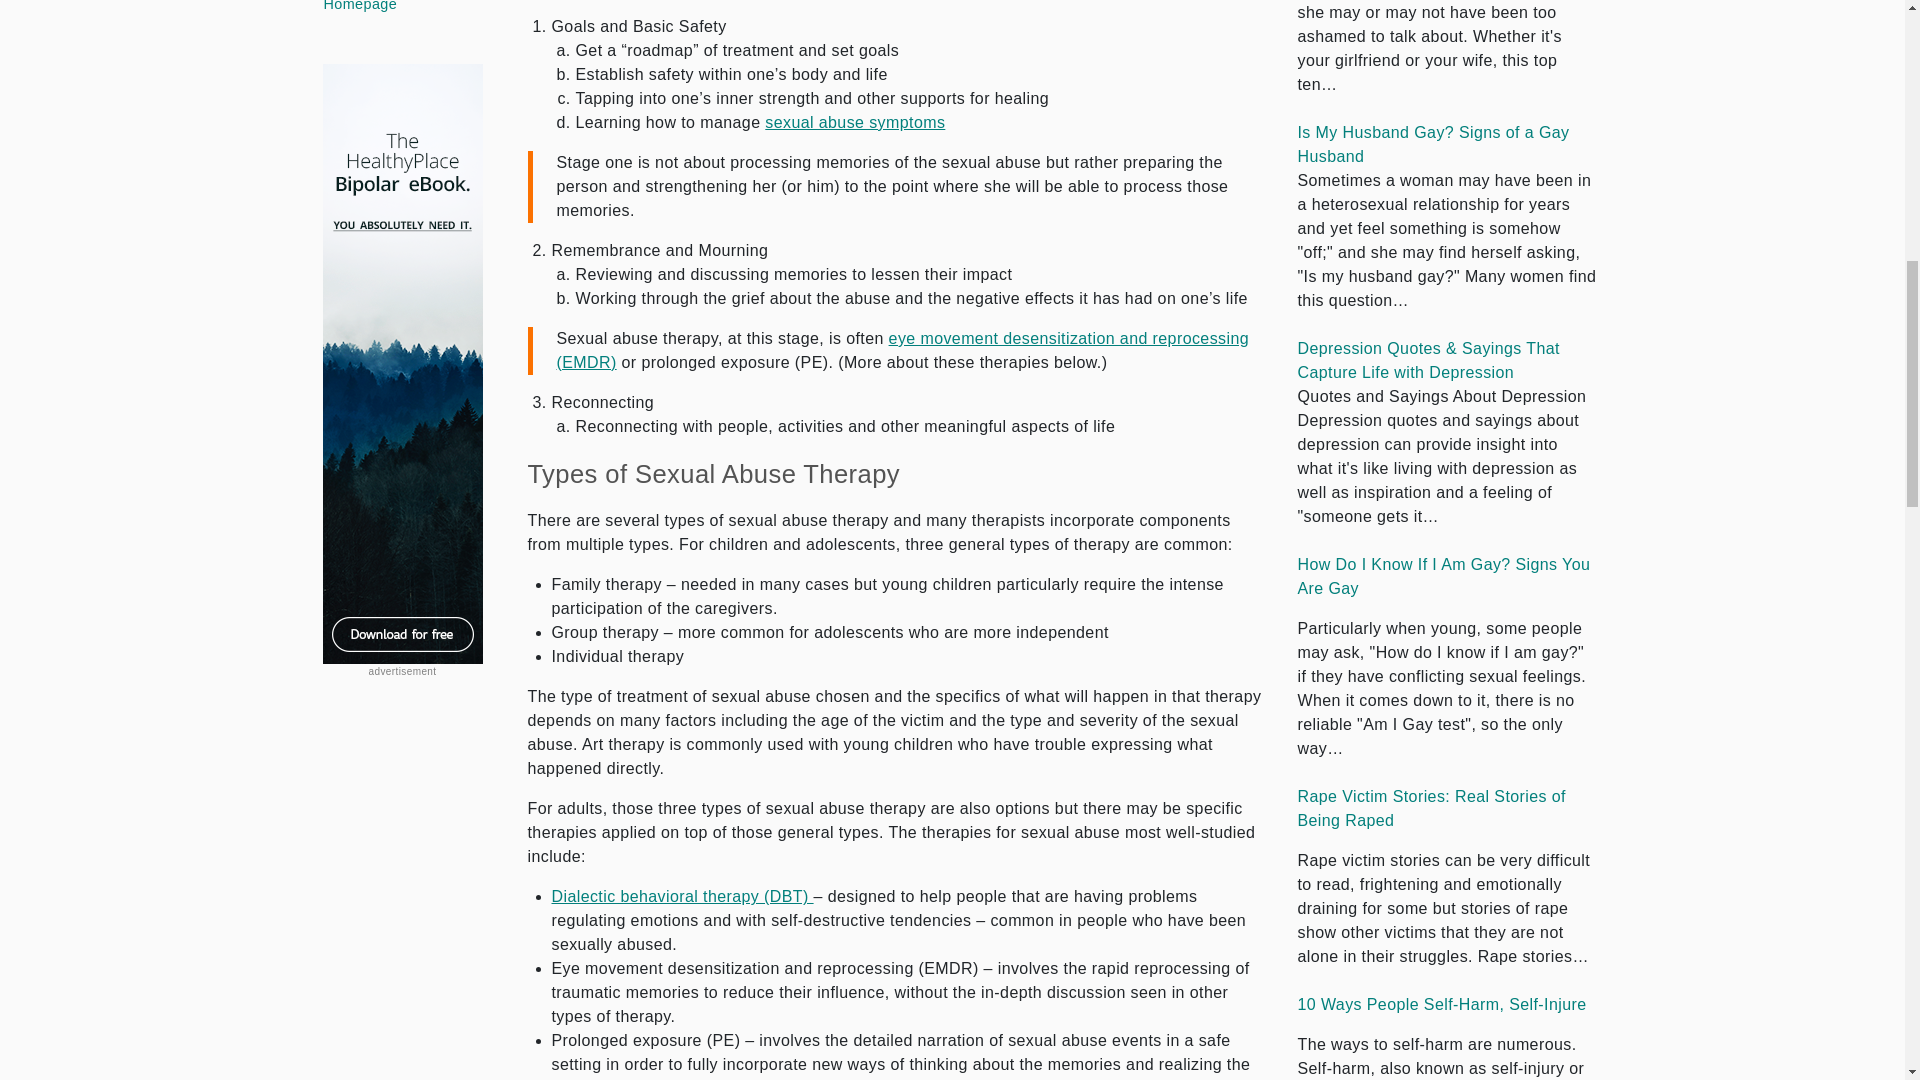 This screenshot has width=1920, height=1080. I want to click on What is DBT, and Who is it For?, so click(683, 896).